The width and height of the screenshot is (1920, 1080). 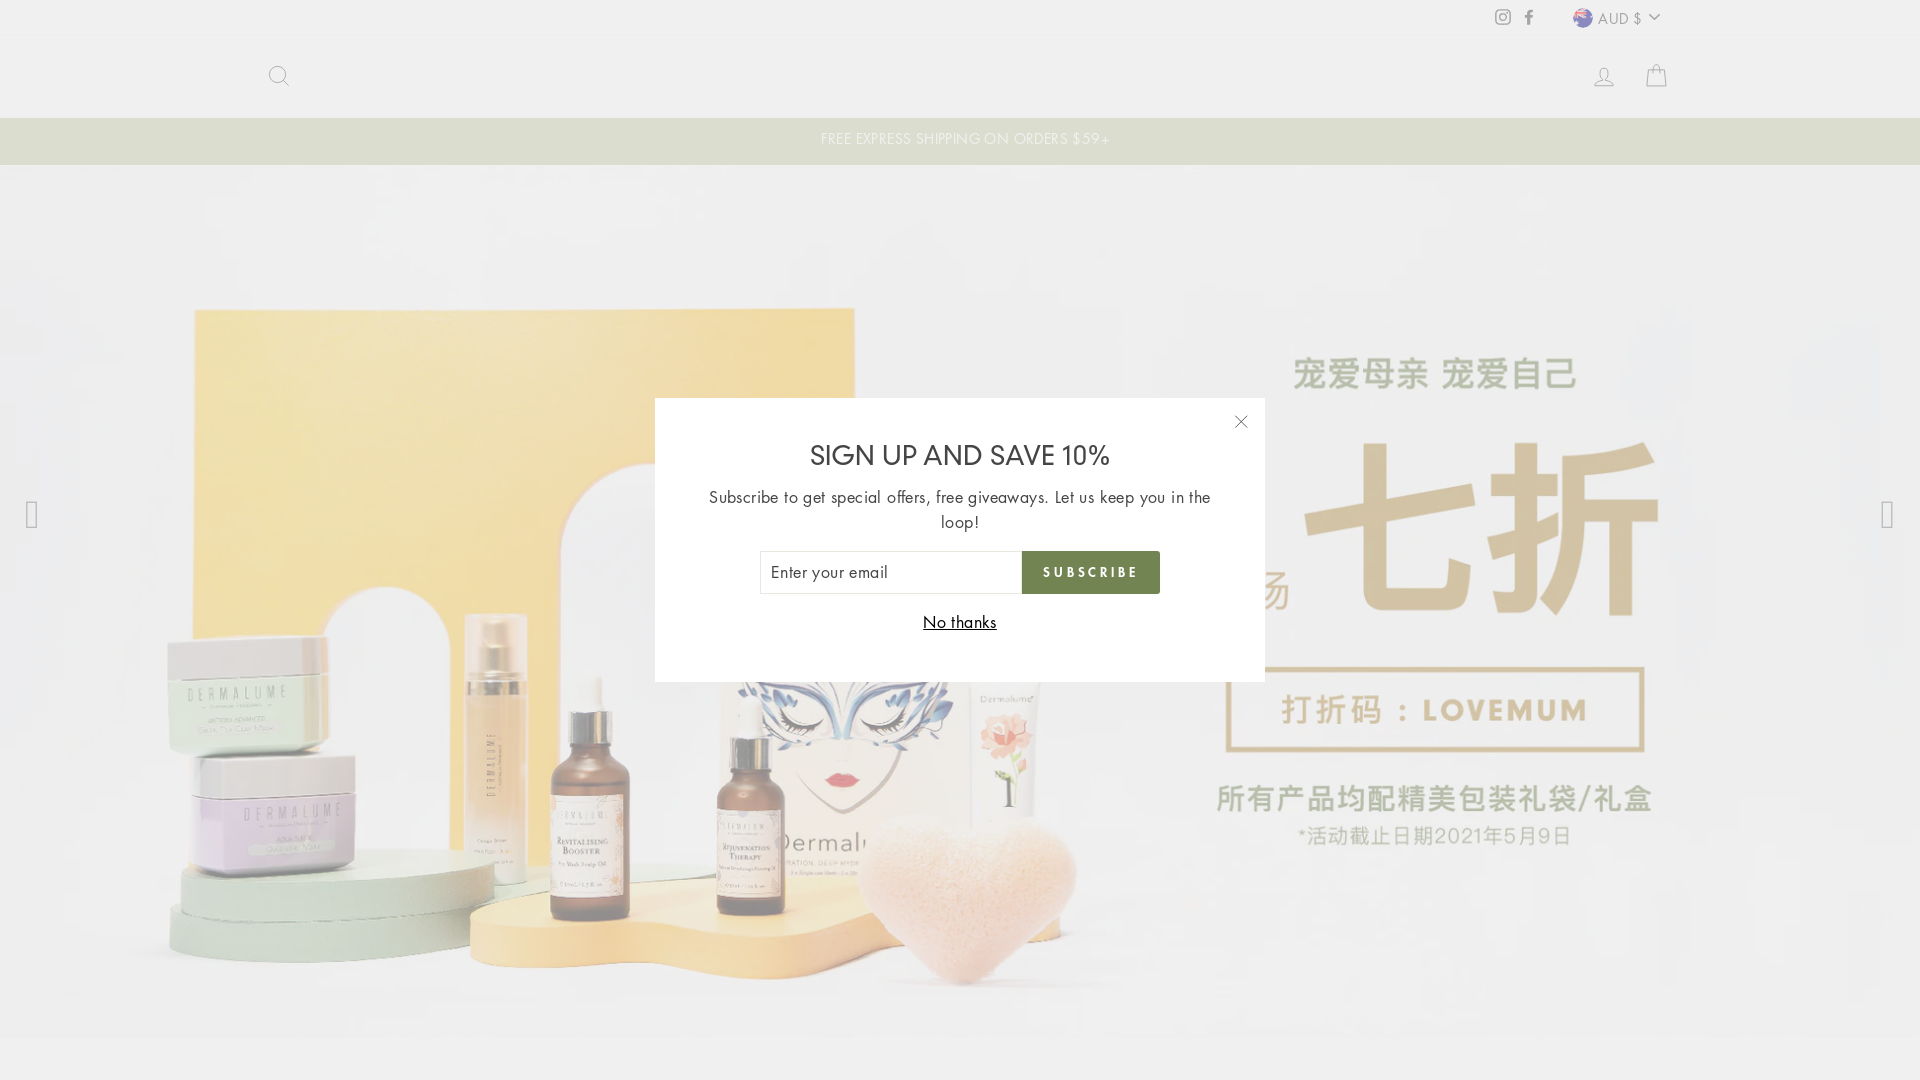 I want to click on AUD $, so click(x=1616, y=18).